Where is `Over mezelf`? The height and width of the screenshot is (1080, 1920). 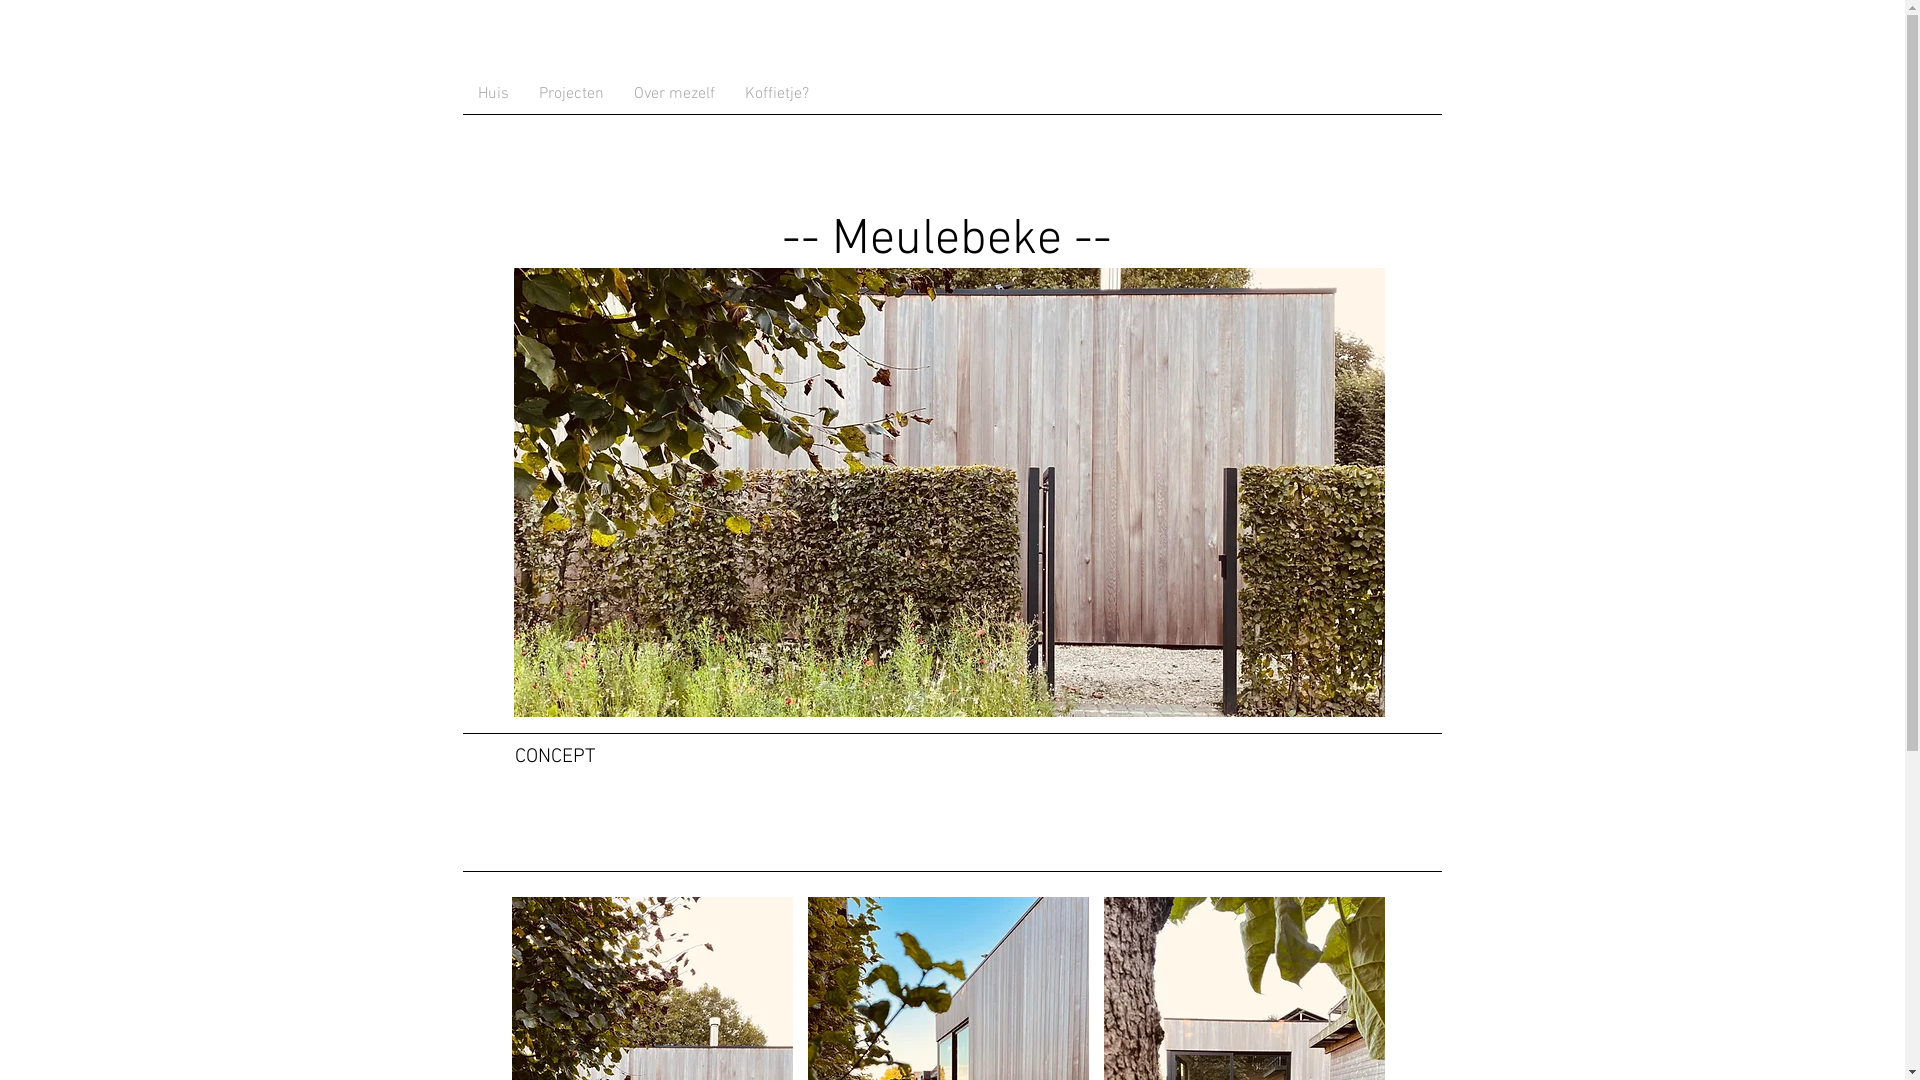
Over mezelf is located at coordinates (674, 94).